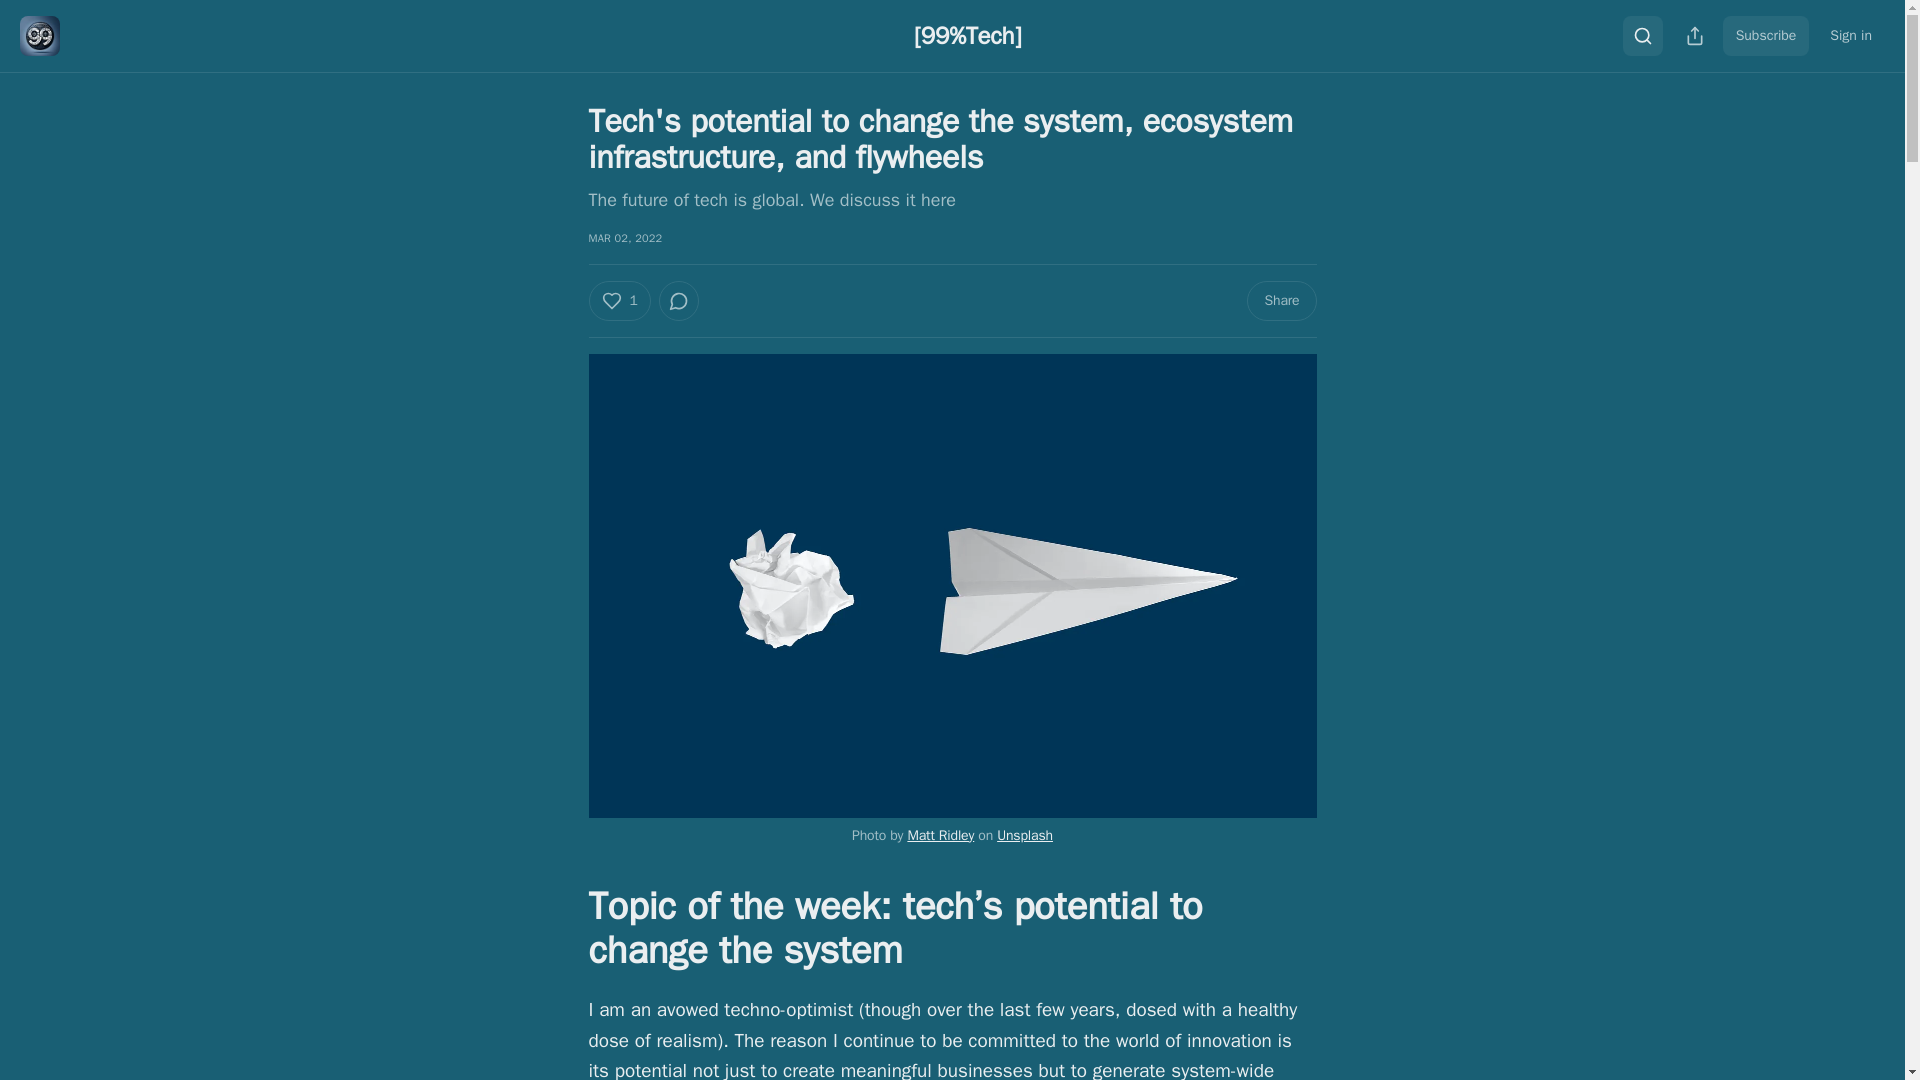  Describe the element at coordinates (1280, 300) in the screenshot. I see `Share` at that location.